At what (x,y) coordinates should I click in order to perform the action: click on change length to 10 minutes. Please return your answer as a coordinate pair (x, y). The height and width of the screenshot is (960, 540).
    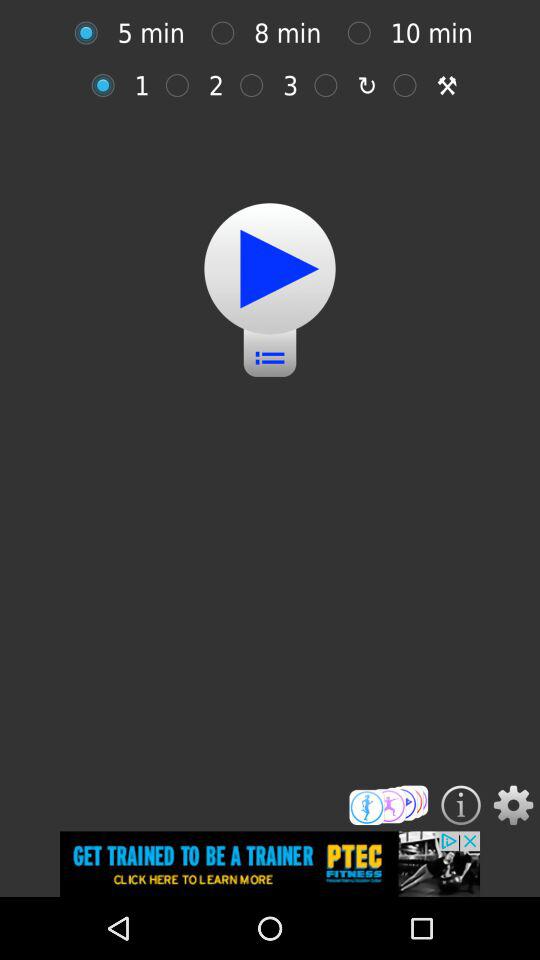
    Looking at the image, I should click on (364, 32).